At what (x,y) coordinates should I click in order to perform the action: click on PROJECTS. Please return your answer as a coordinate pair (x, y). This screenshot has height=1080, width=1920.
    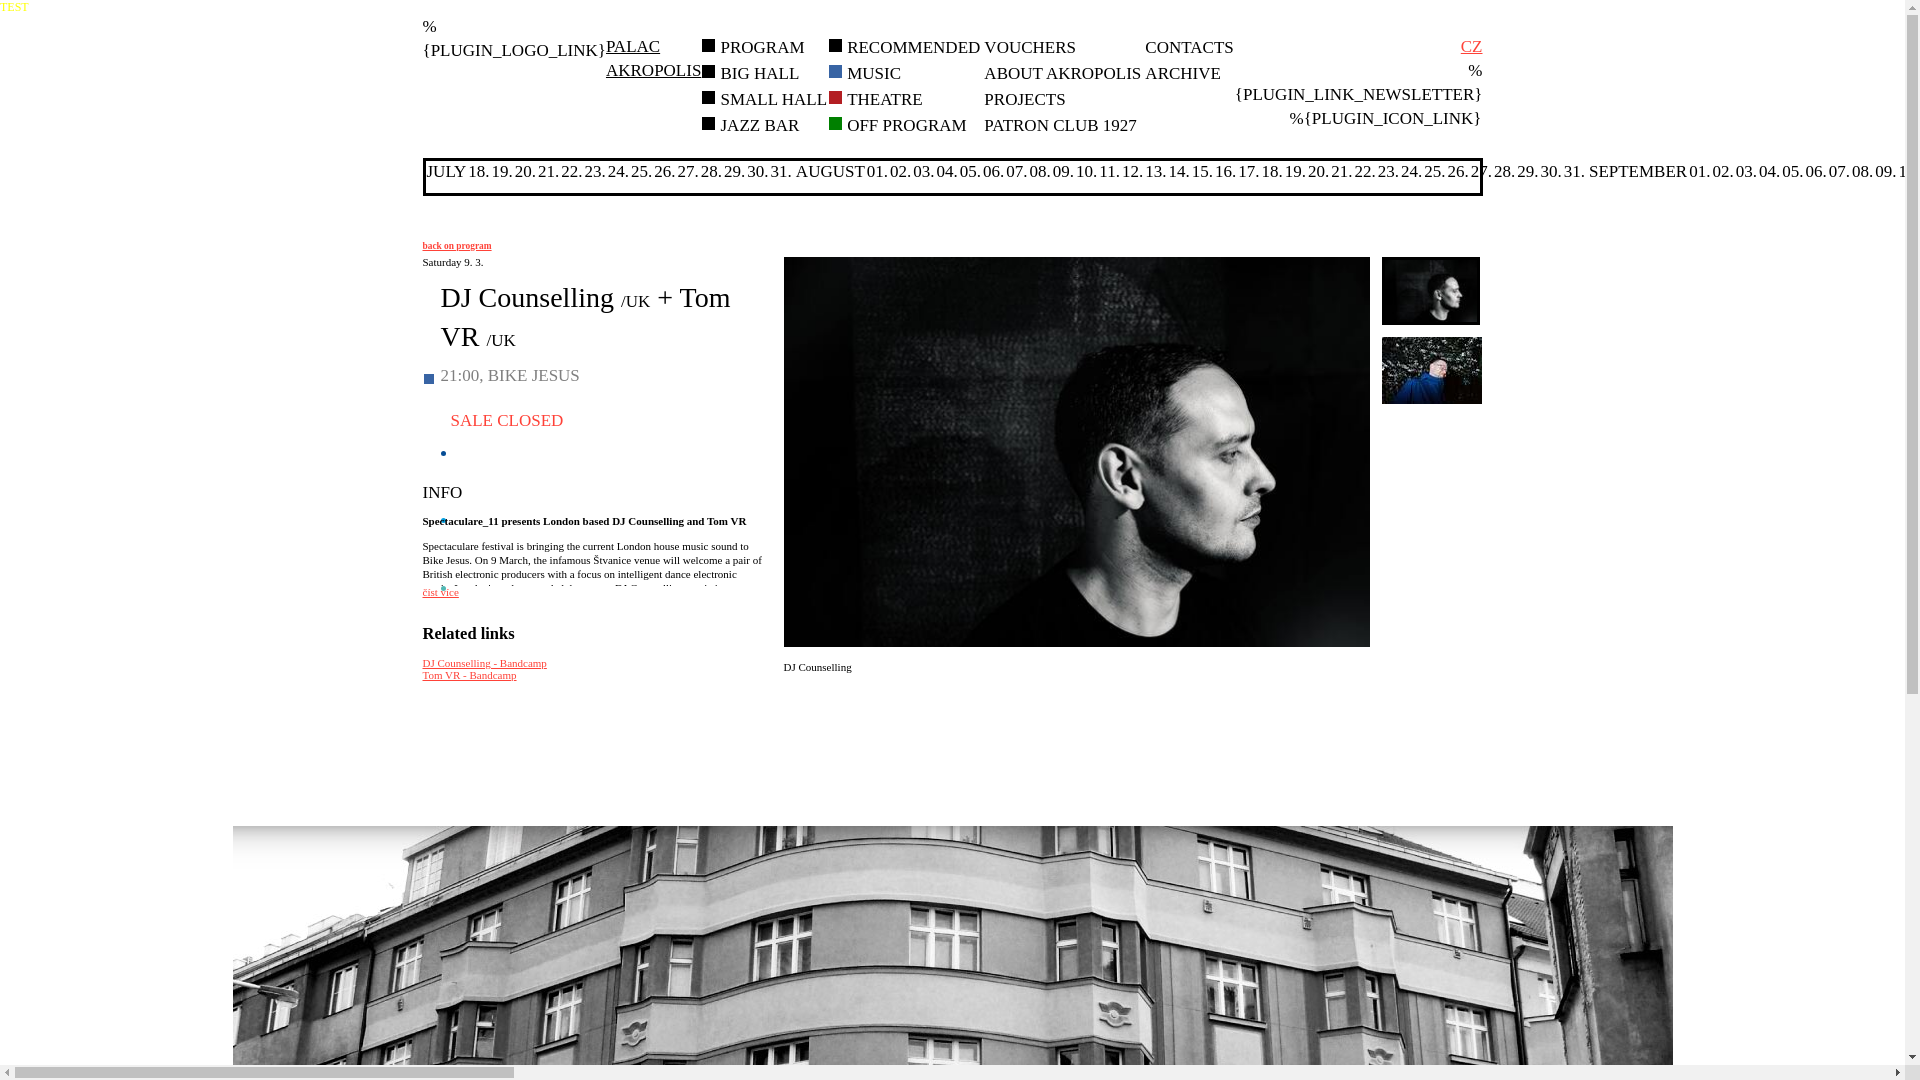
    Looking at the image, I should click on (1024, 99).